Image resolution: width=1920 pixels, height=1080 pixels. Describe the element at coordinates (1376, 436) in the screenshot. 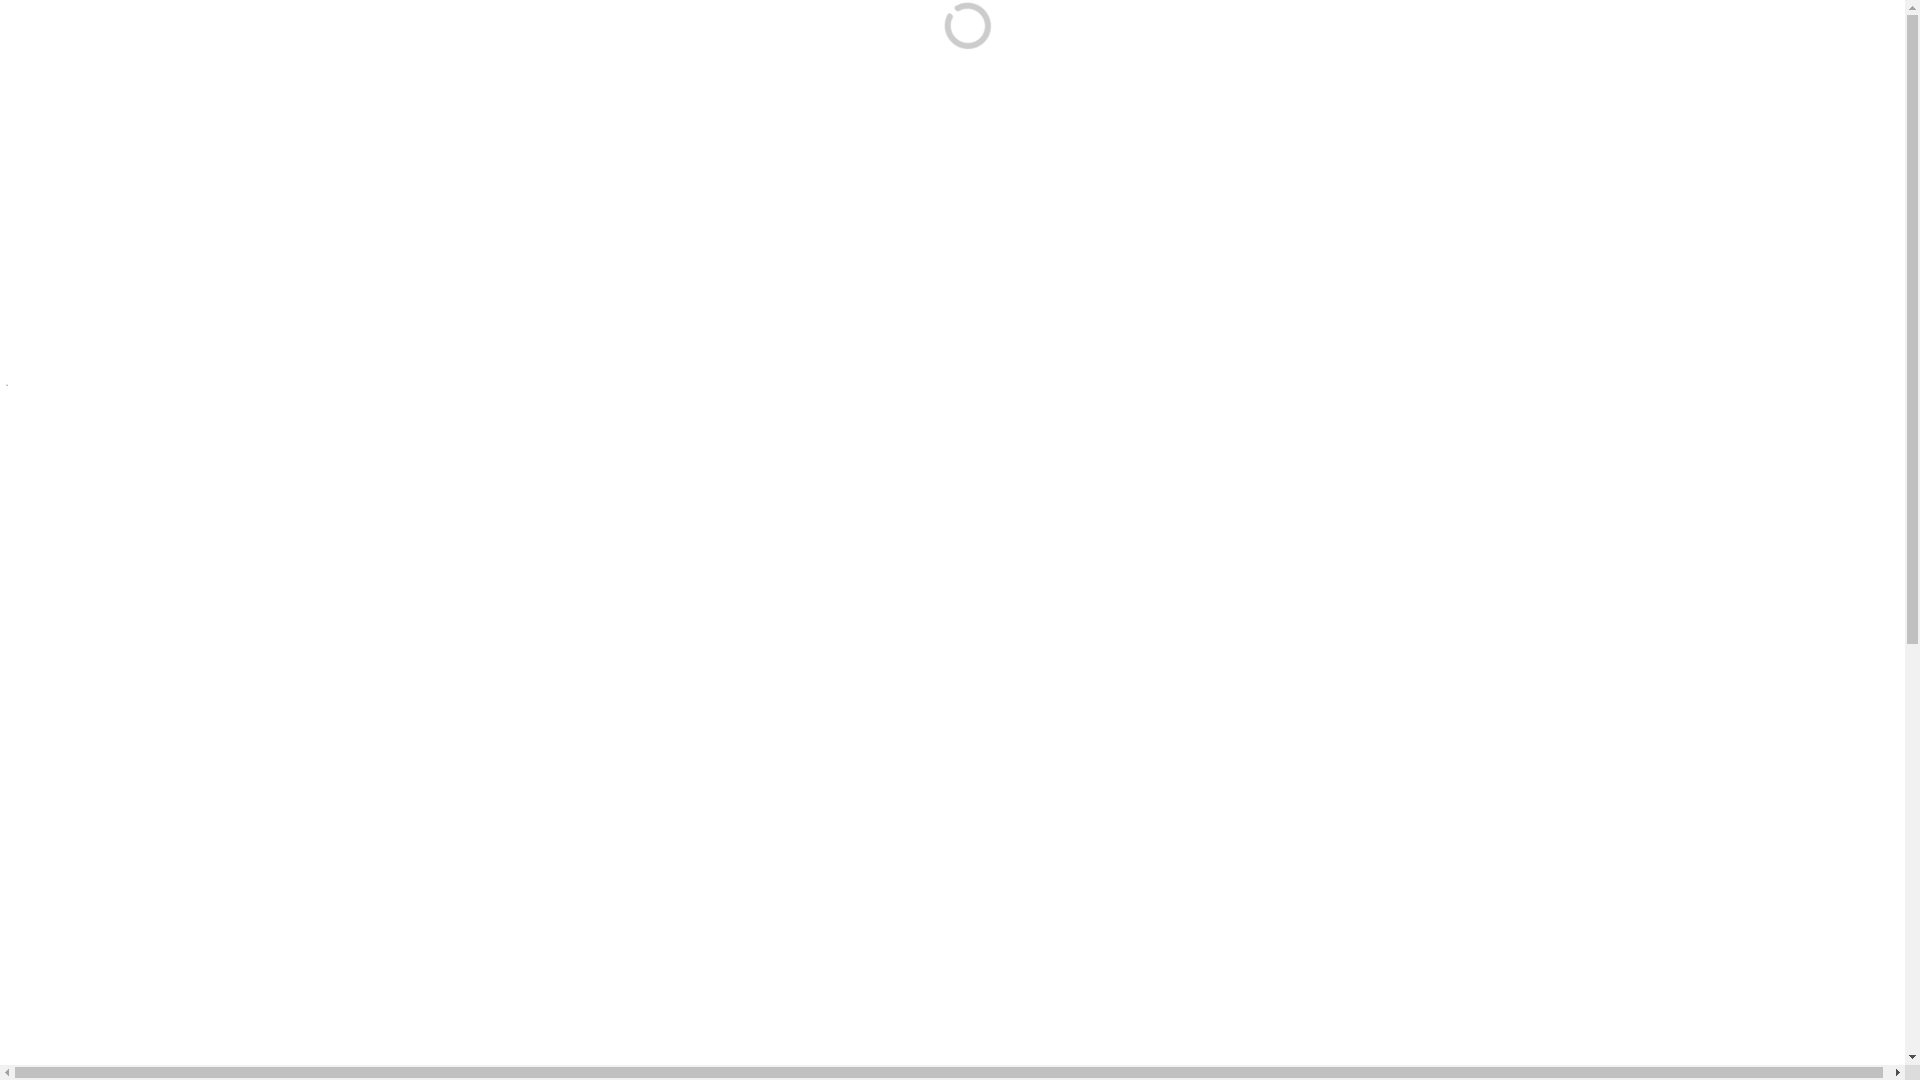

I see `Finding your sole-mate` at that location.